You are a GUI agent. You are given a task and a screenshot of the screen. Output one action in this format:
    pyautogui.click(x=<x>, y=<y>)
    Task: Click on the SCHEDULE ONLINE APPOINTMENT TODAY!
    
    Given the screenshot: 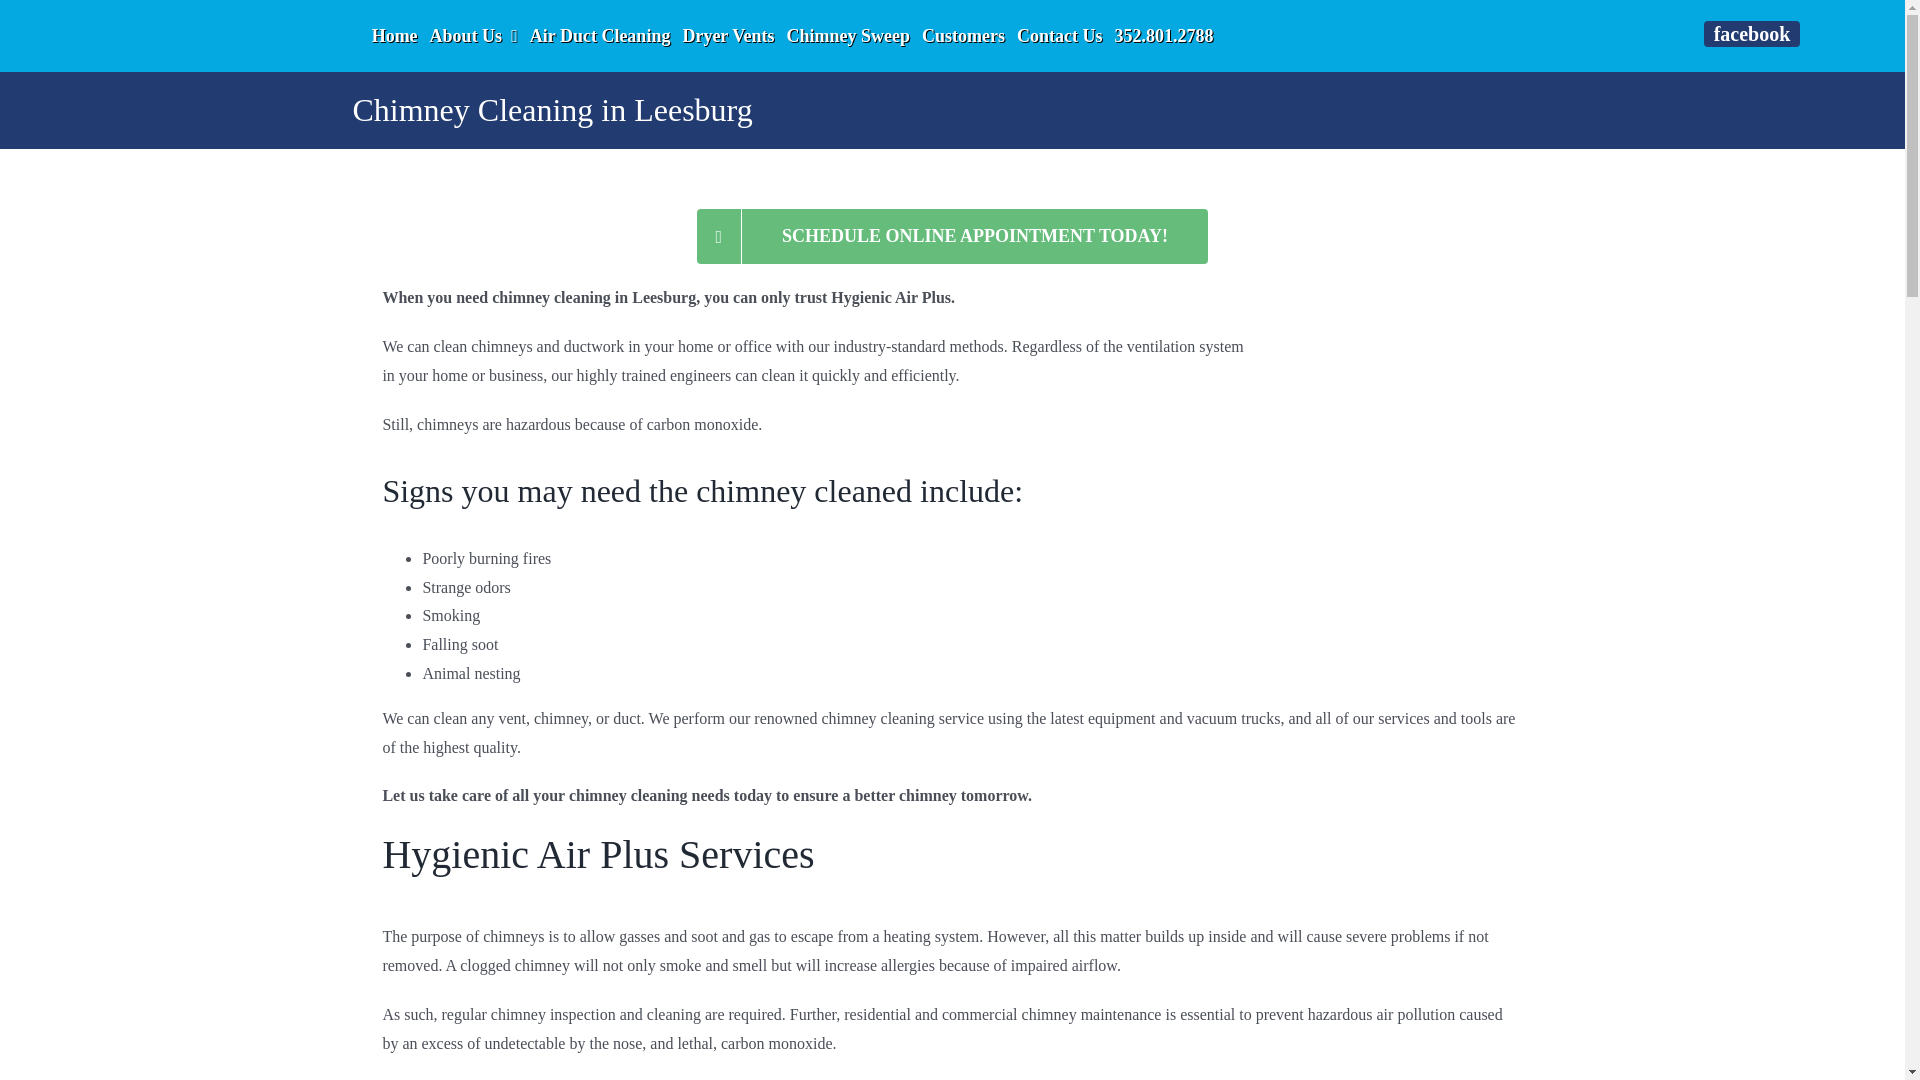 What is the action you would take?
    pyautogui.click(x=952, y=236)
    